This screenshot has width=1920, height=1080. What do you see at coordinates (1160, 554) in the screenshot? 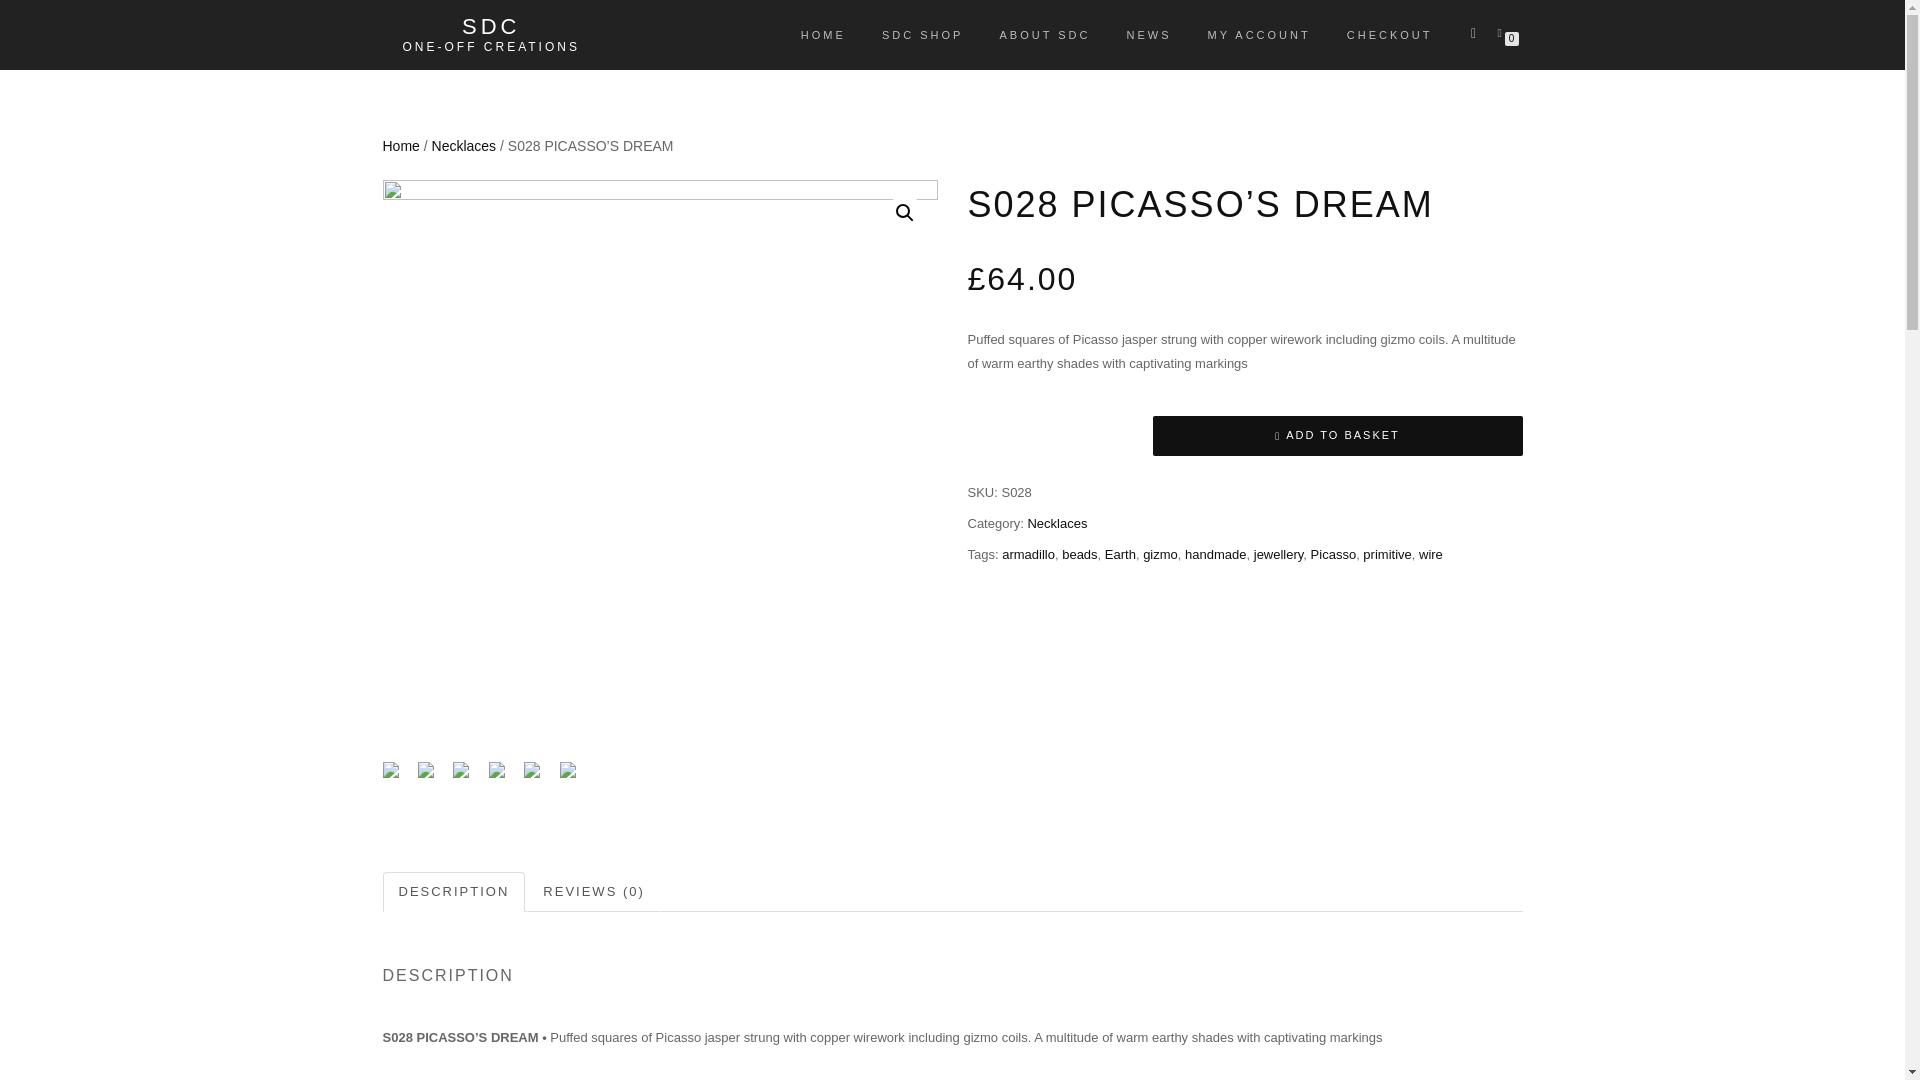
I see `gizmo` at bounding box center [1160, 554].